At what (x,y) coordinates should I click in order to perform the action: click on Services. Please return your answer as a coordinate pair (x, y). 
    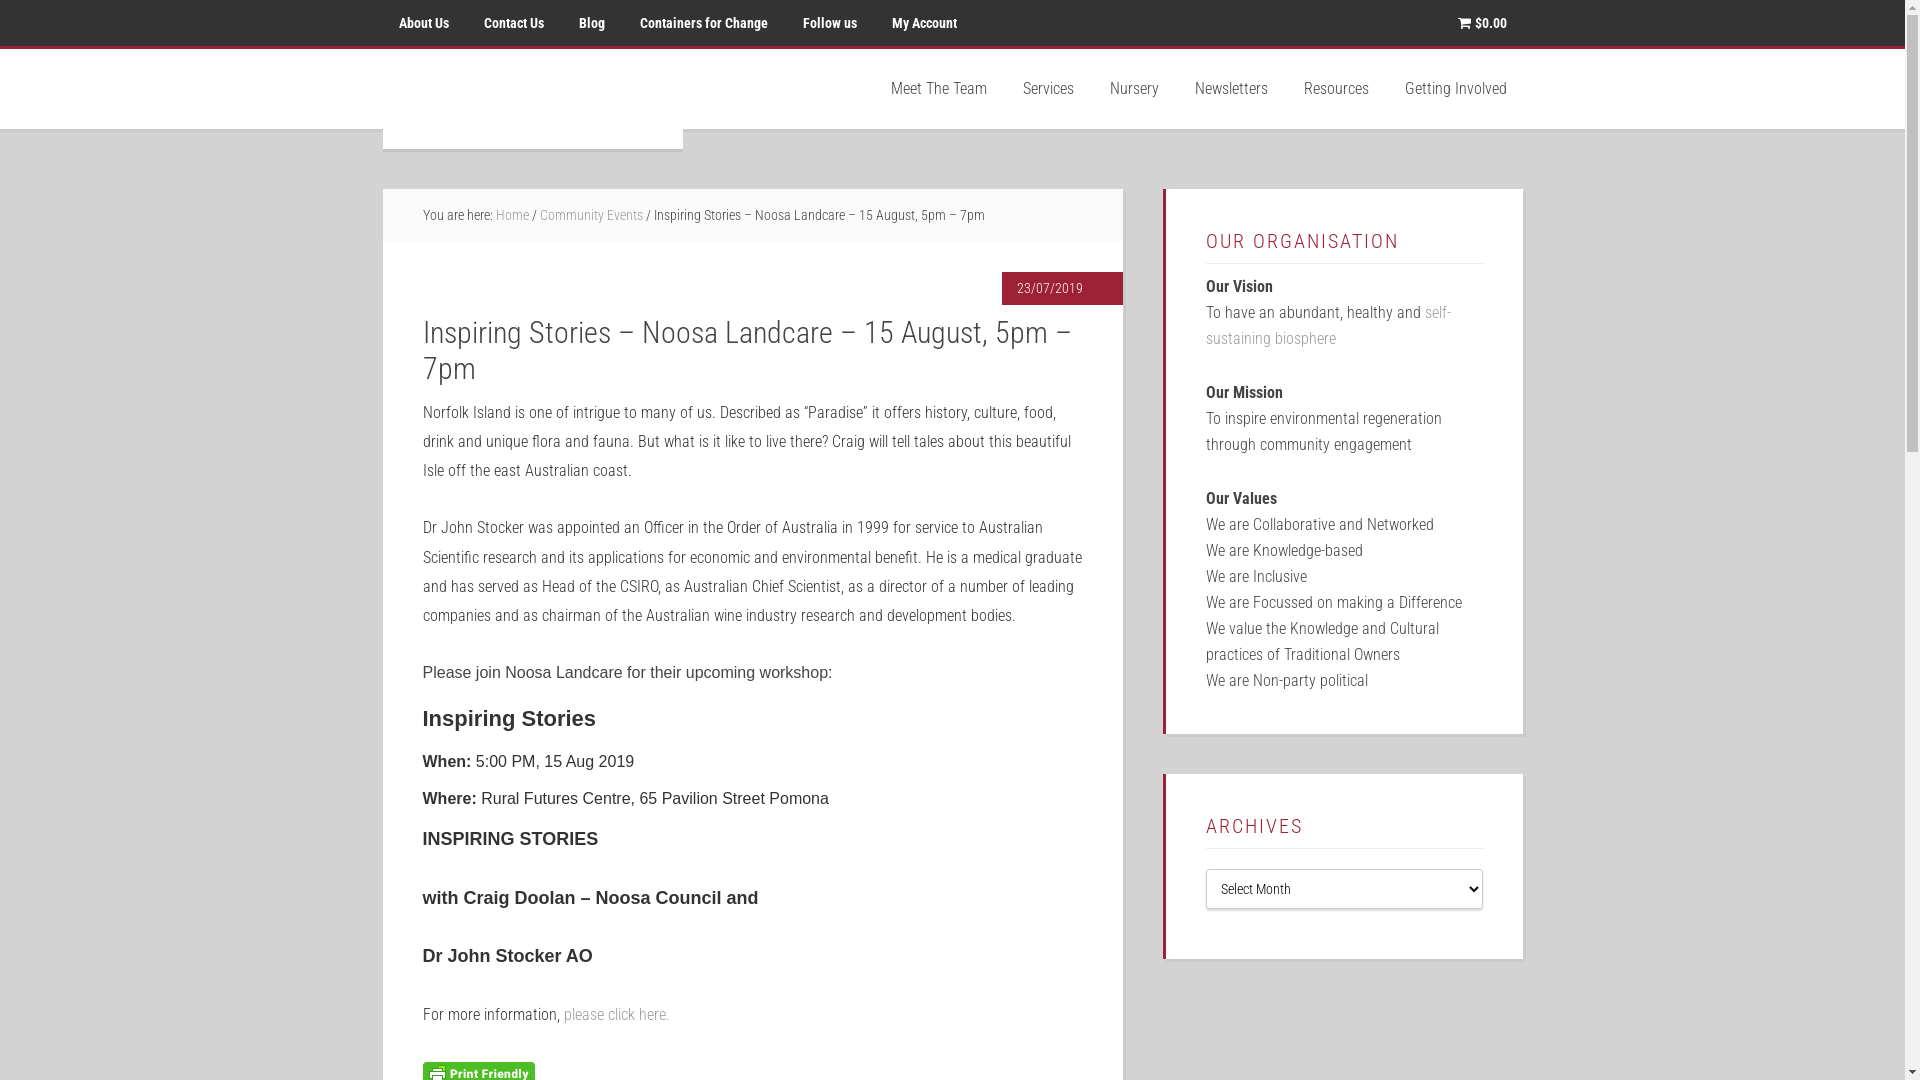
    Looking at the image, I should click on (1048, 89).